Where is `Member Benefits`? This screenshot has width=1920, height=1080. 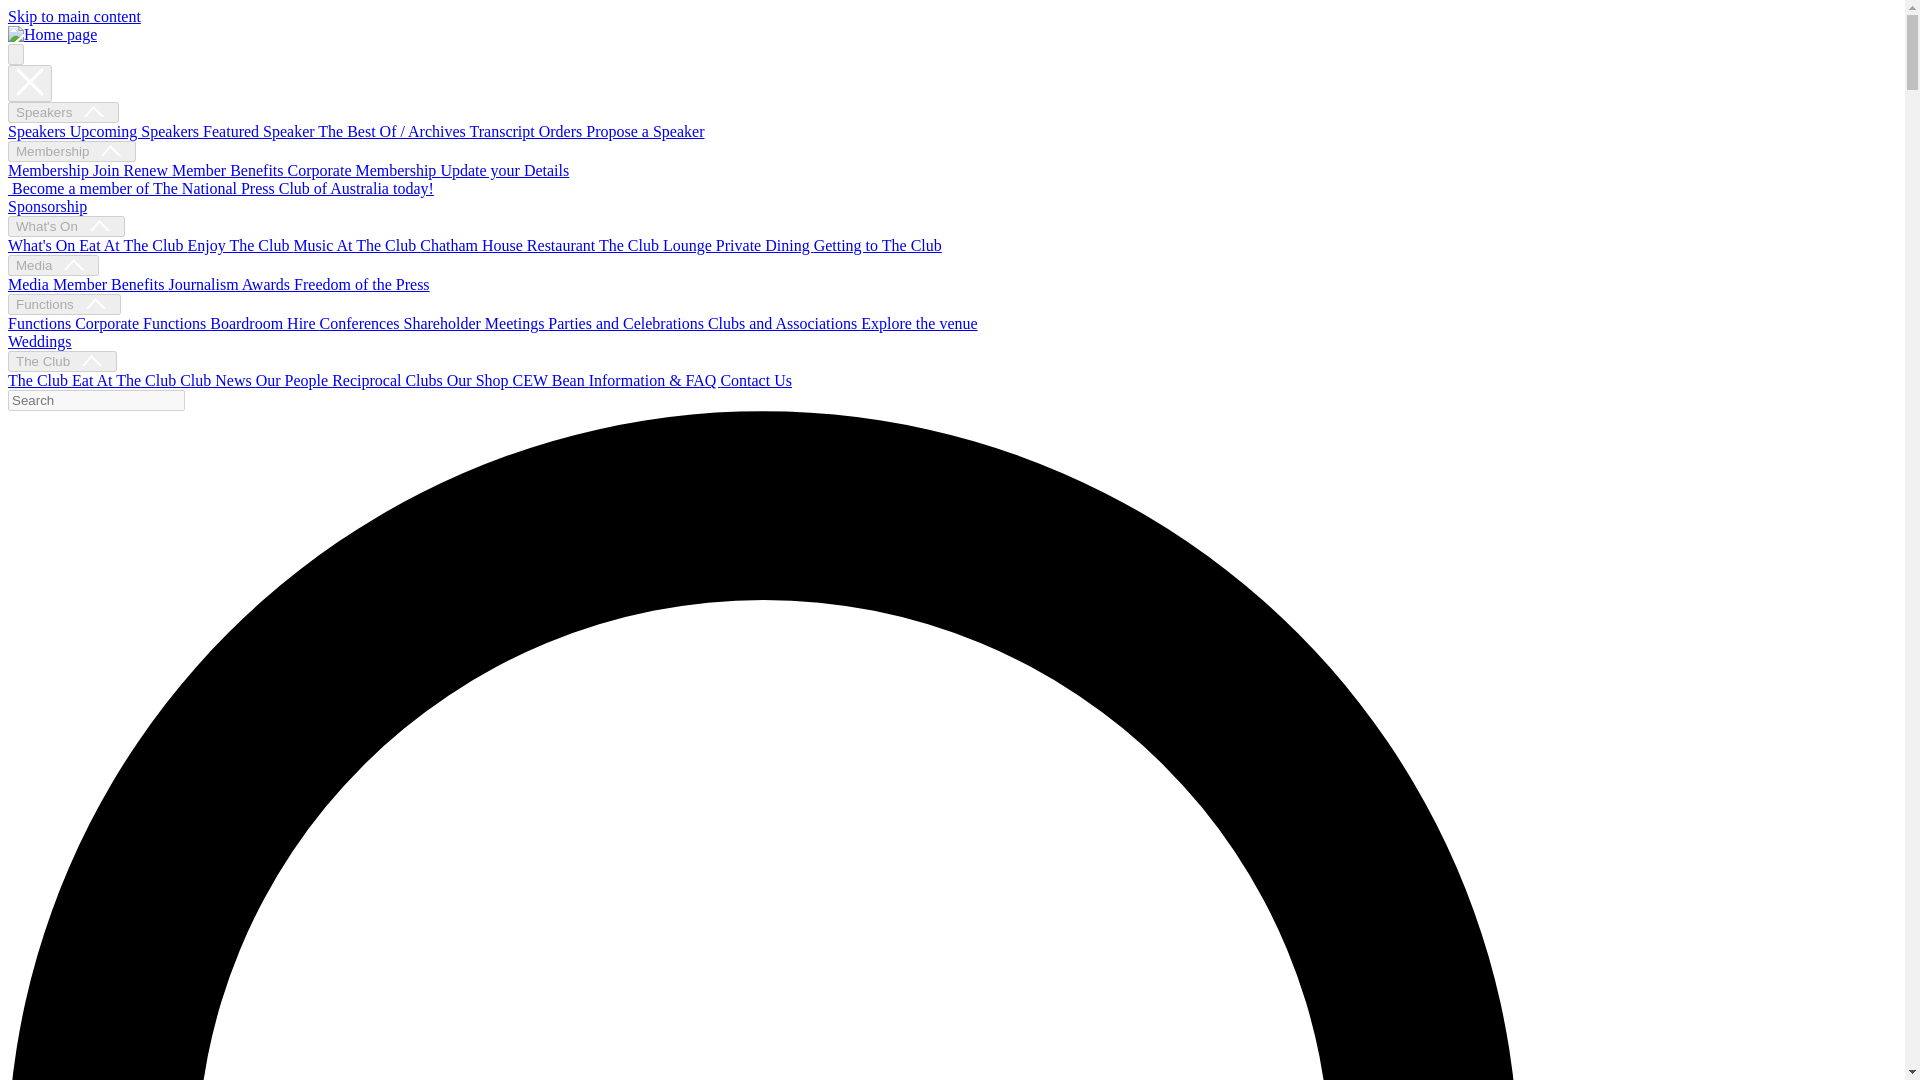 Member Benefits is located at coordinates (230, 170).